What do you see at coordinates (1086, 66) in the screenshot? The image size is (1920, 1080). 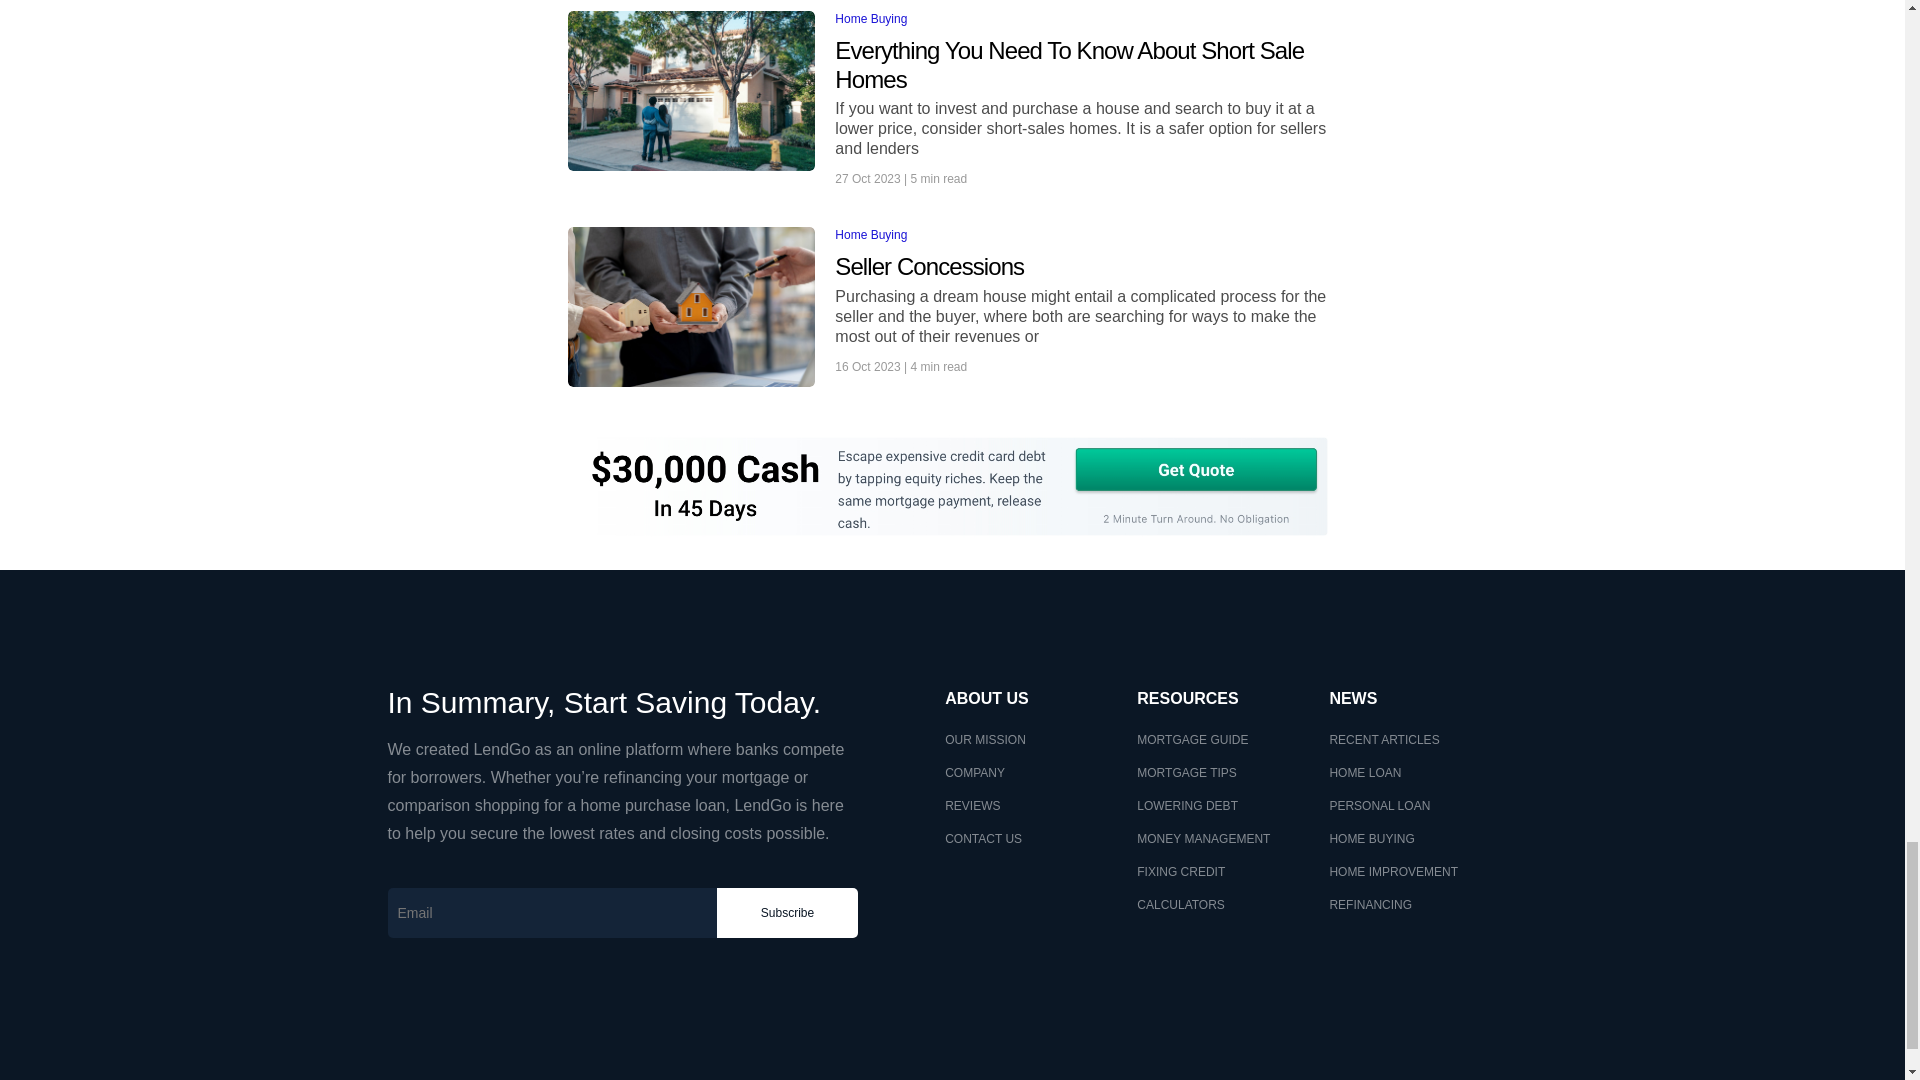 I see `Everything You Need To Know About Short Sale Homes` at bounding box center [1086, 66].